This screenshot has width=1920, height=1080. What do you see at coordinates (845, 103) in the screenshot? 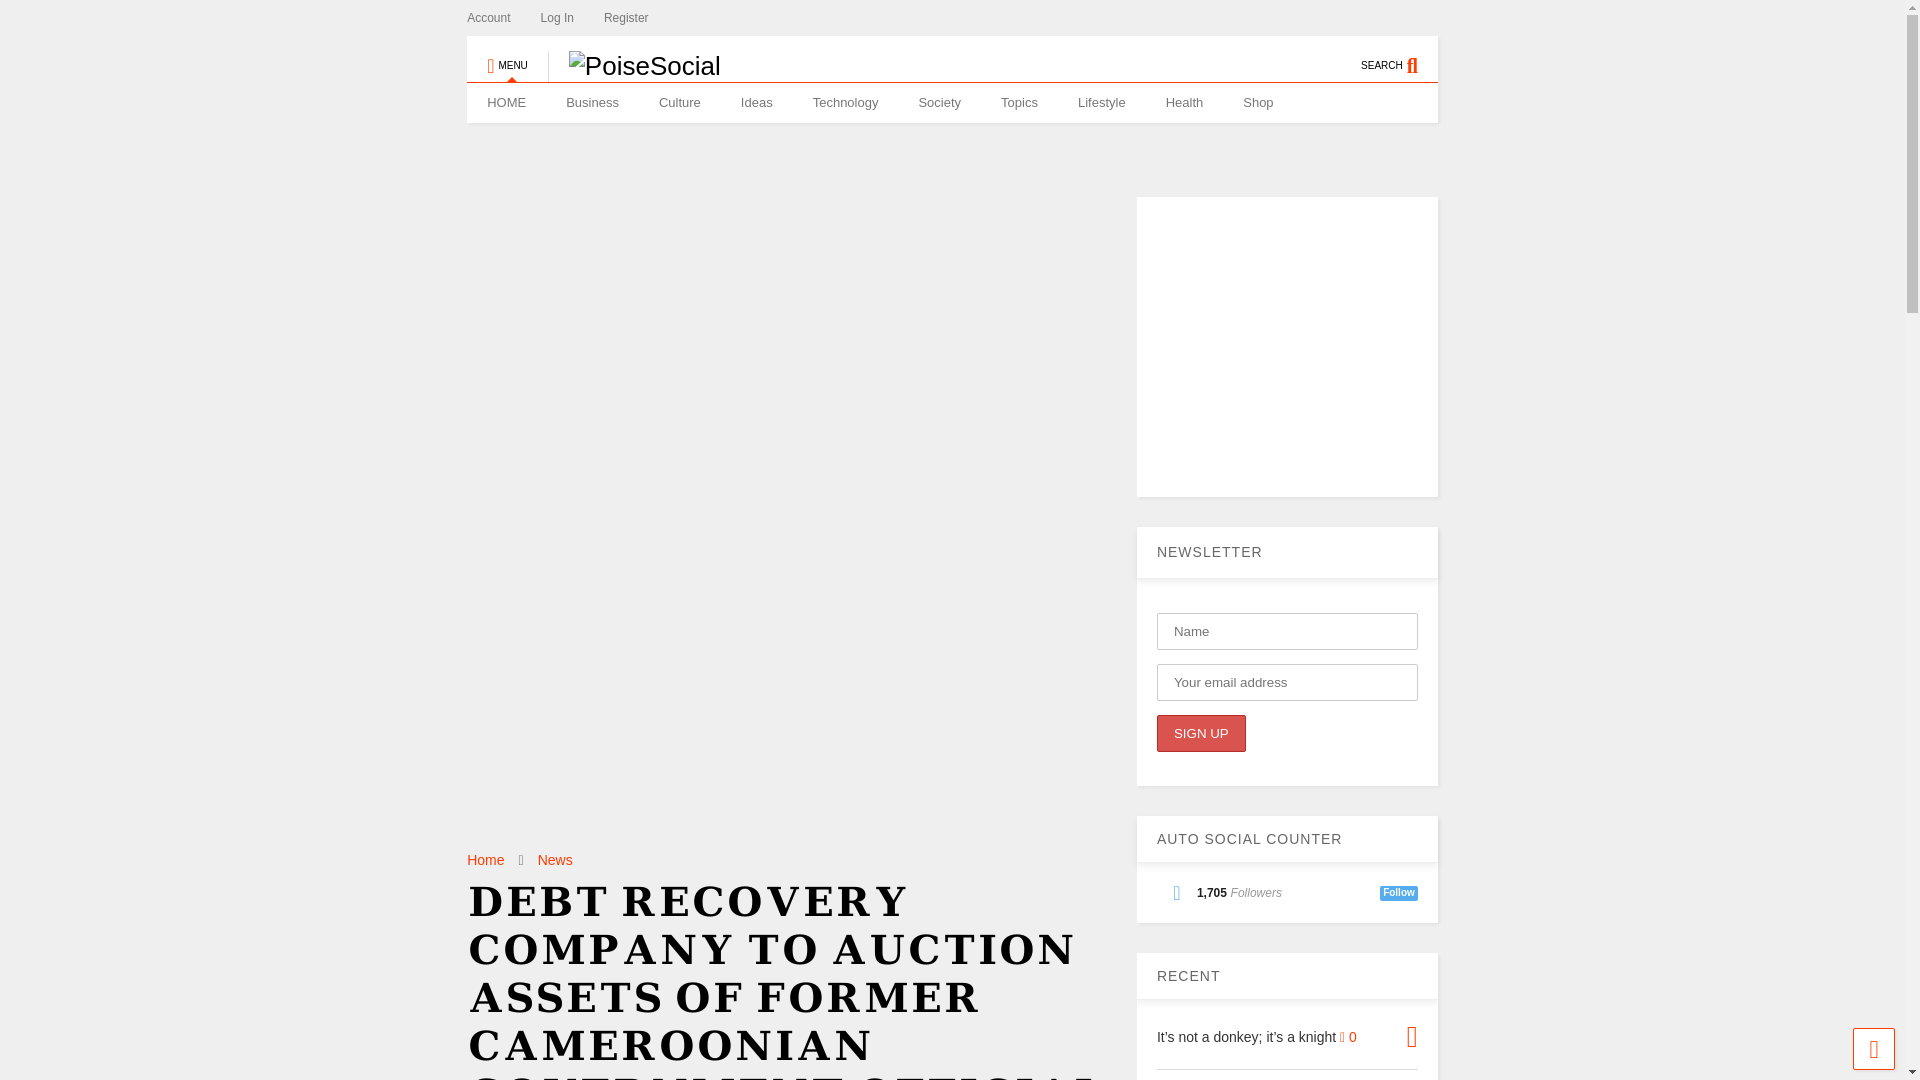
I see `Technology` at bounding box center [845, 103].